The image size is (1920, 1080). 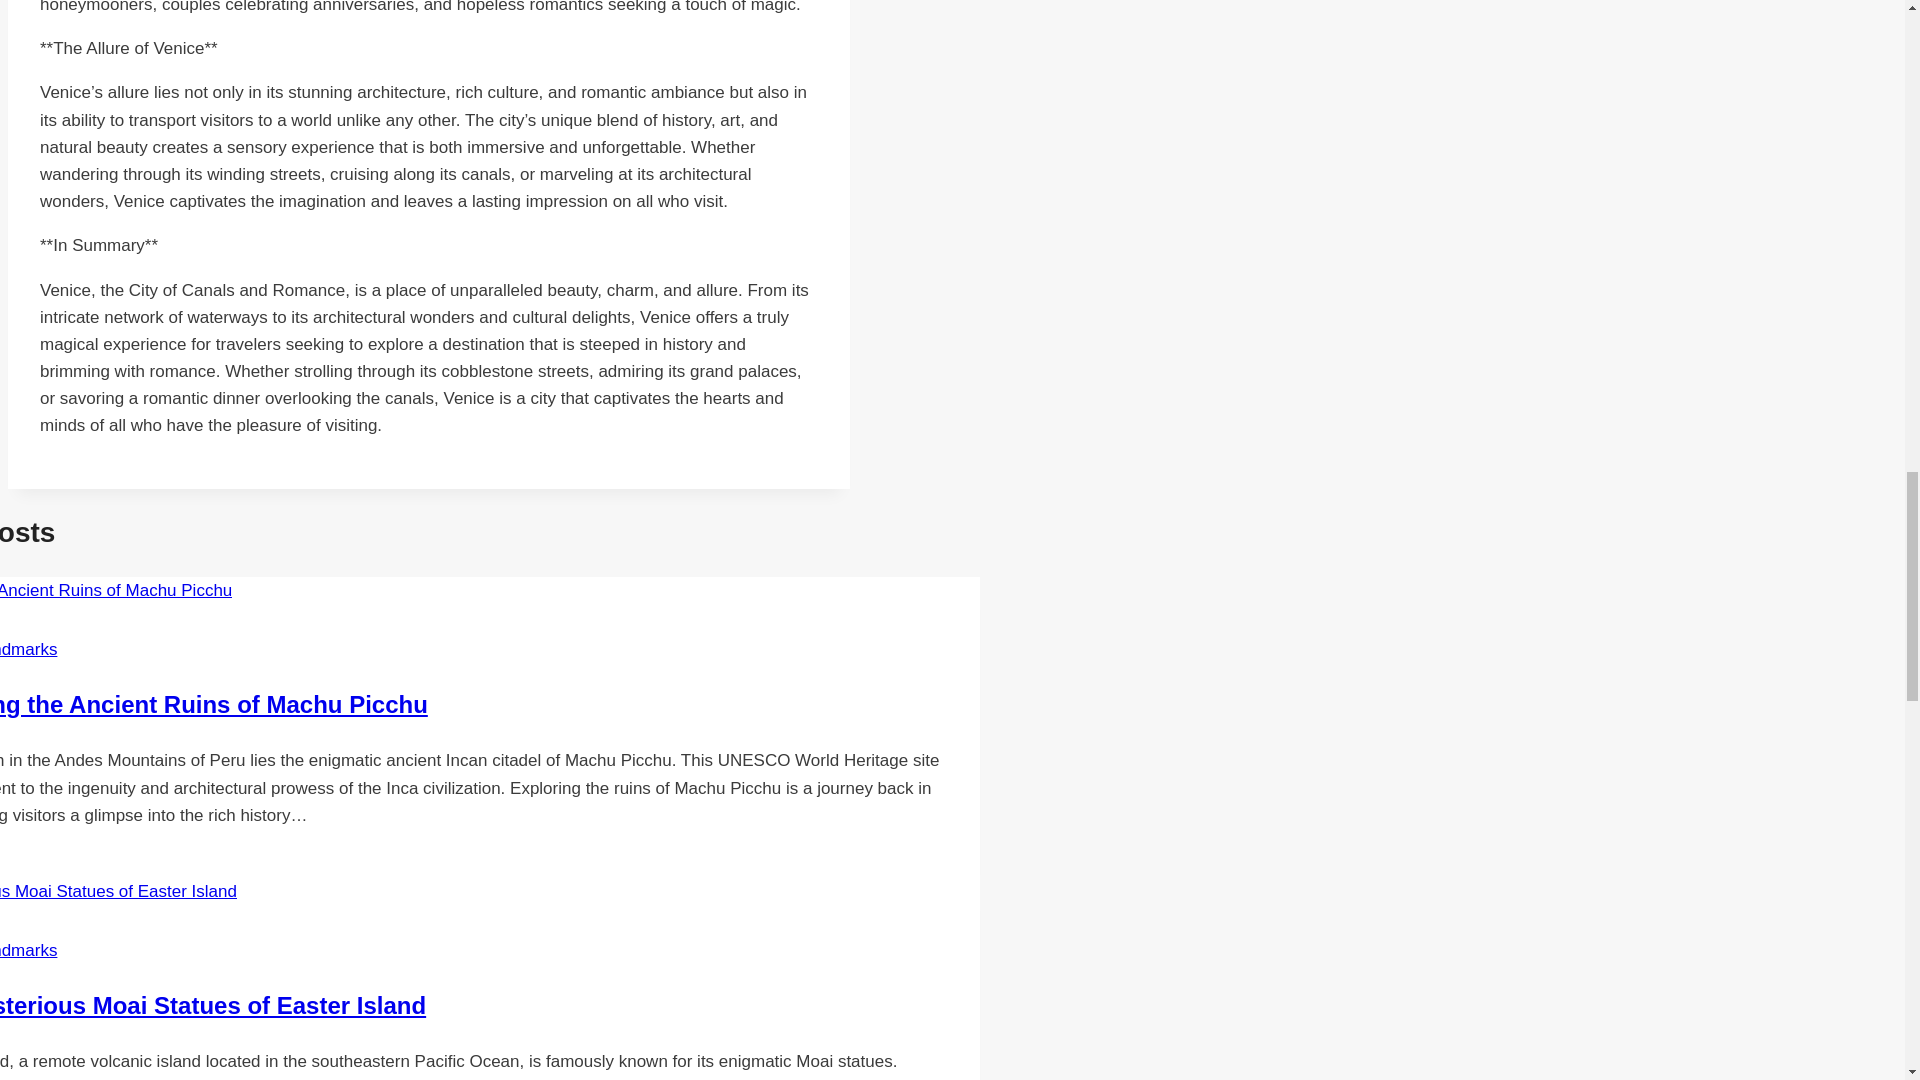 I want to click on Cultural Landmarks, so click(x=28, y=649).